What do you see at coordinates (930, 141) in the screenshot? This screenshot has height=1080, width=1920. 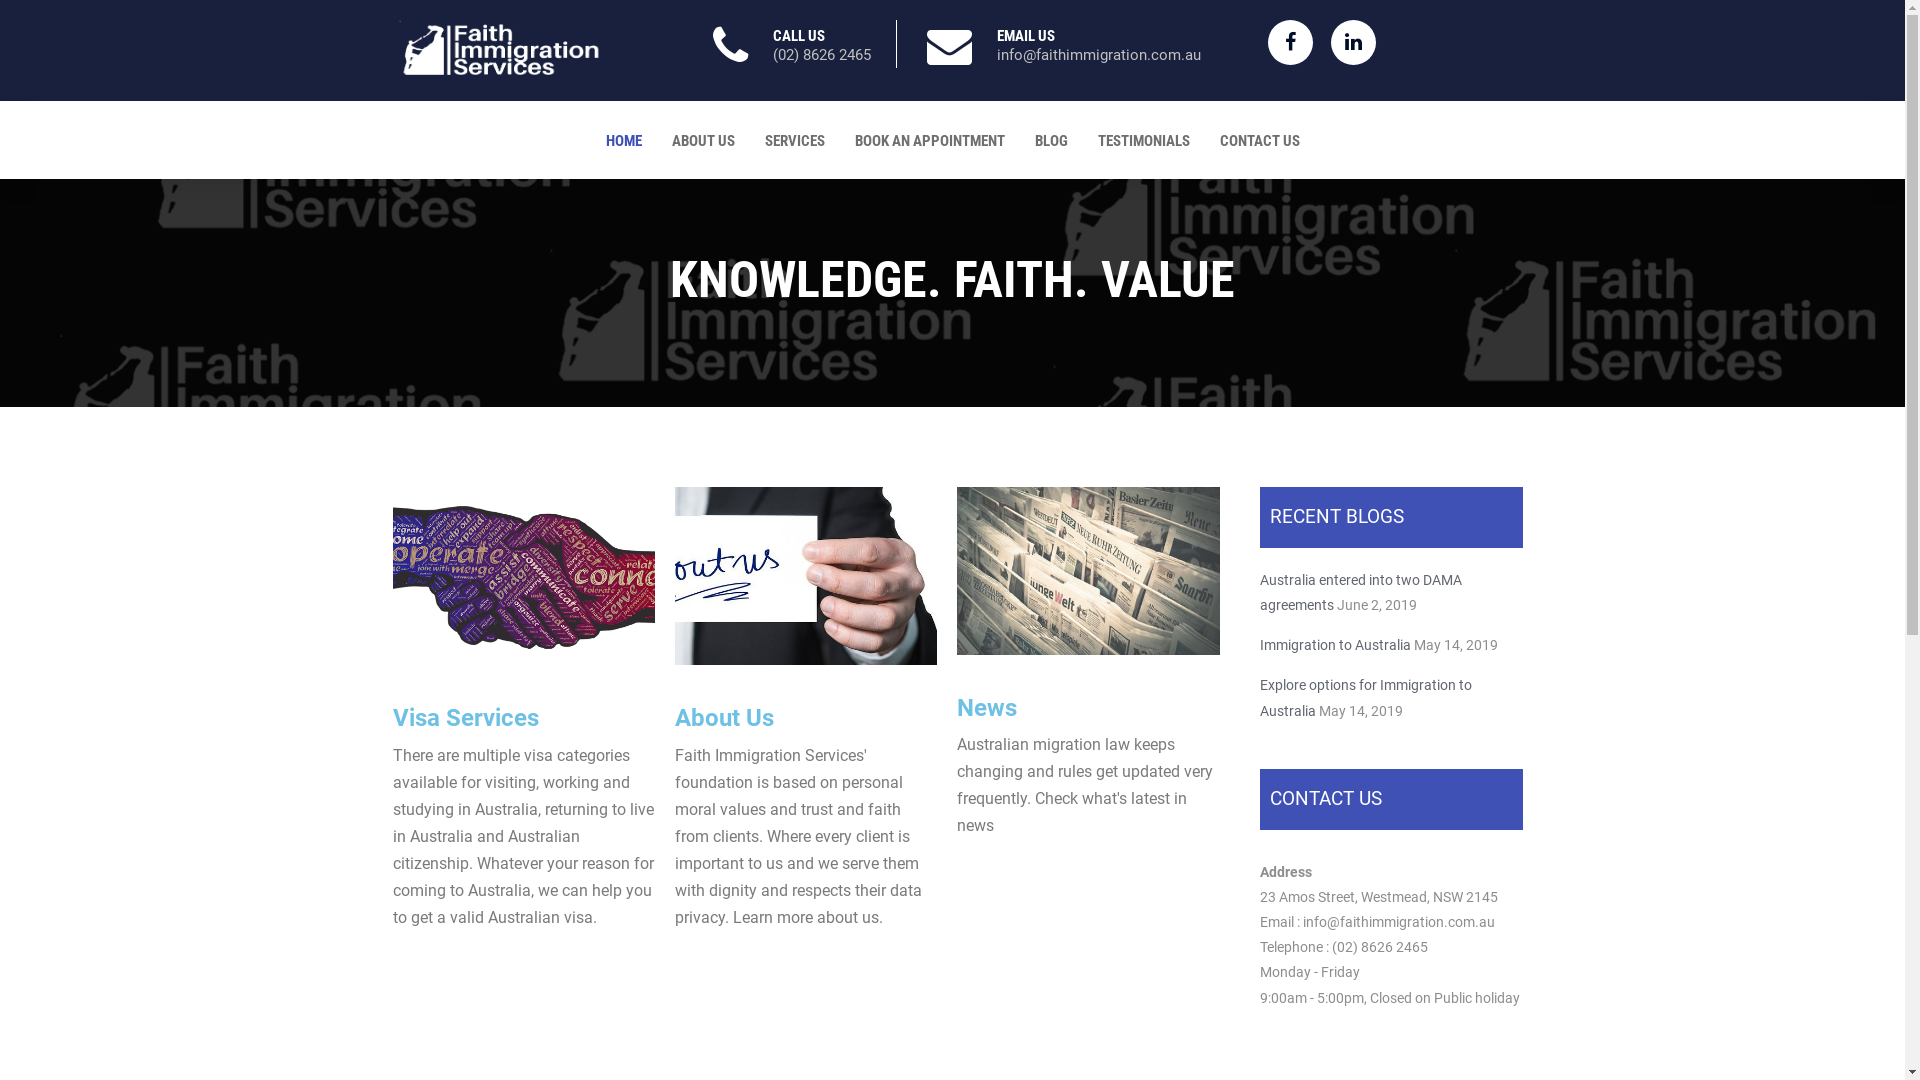 I see `BOOK AN APPOINTMENT` at bounding box center [930, 141].